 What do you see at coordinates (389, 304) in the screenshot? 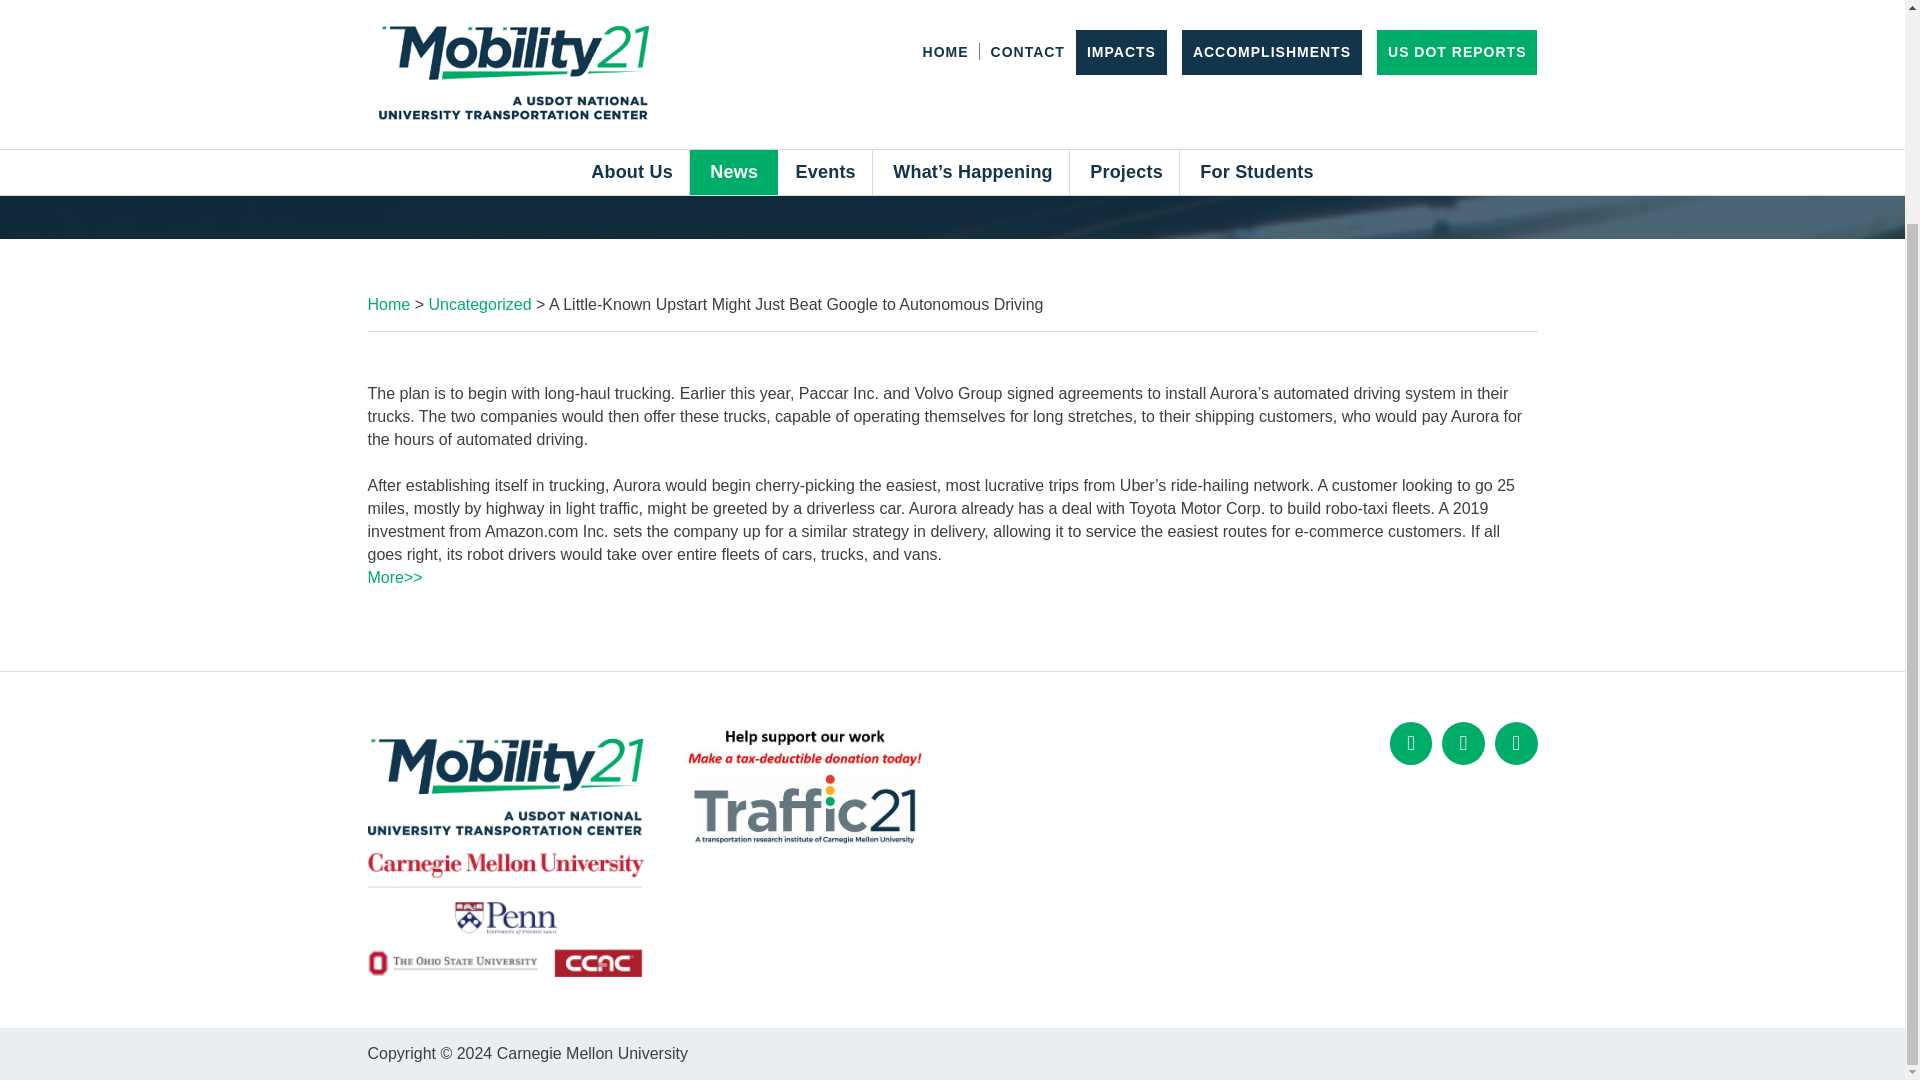
I see `Go to M21.` at bounding box center [389, 304].